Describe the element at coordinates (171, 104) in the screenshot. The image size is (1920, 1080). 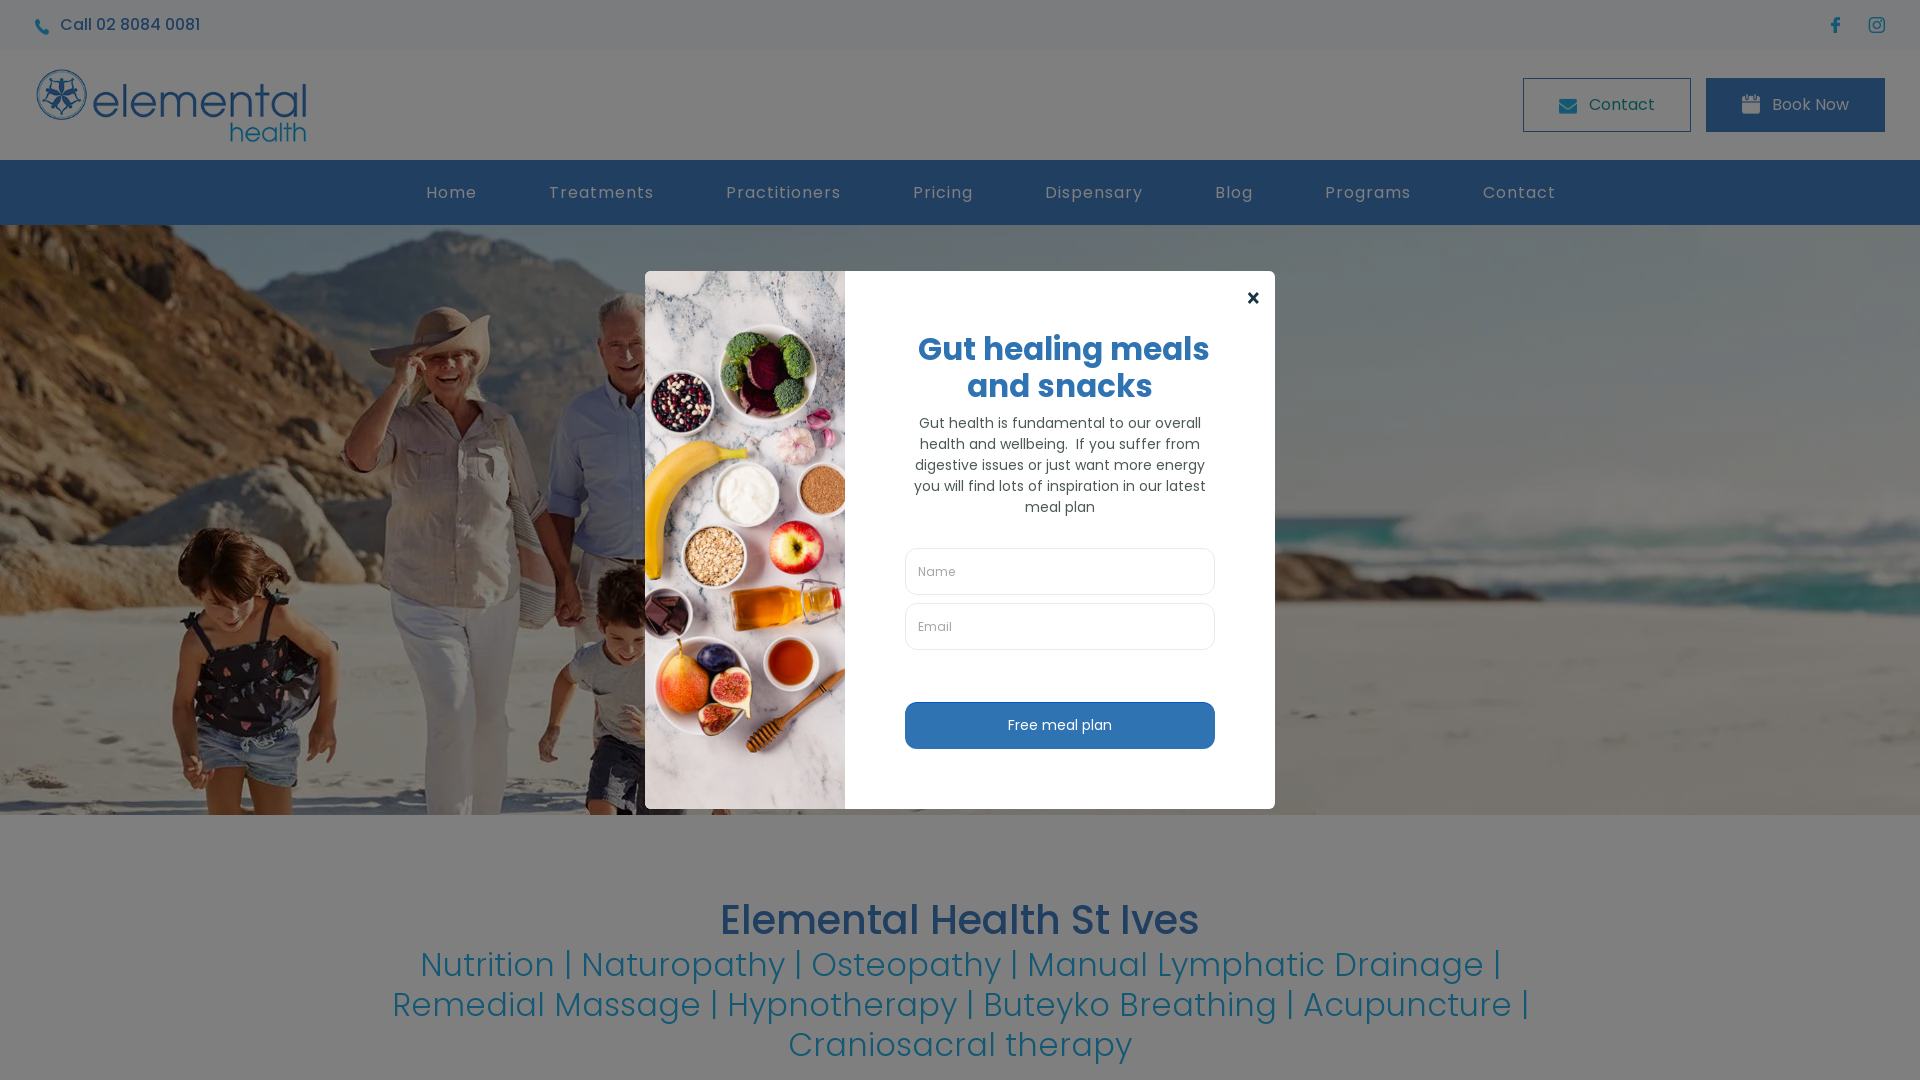
I see `Elemental Health` at that location.